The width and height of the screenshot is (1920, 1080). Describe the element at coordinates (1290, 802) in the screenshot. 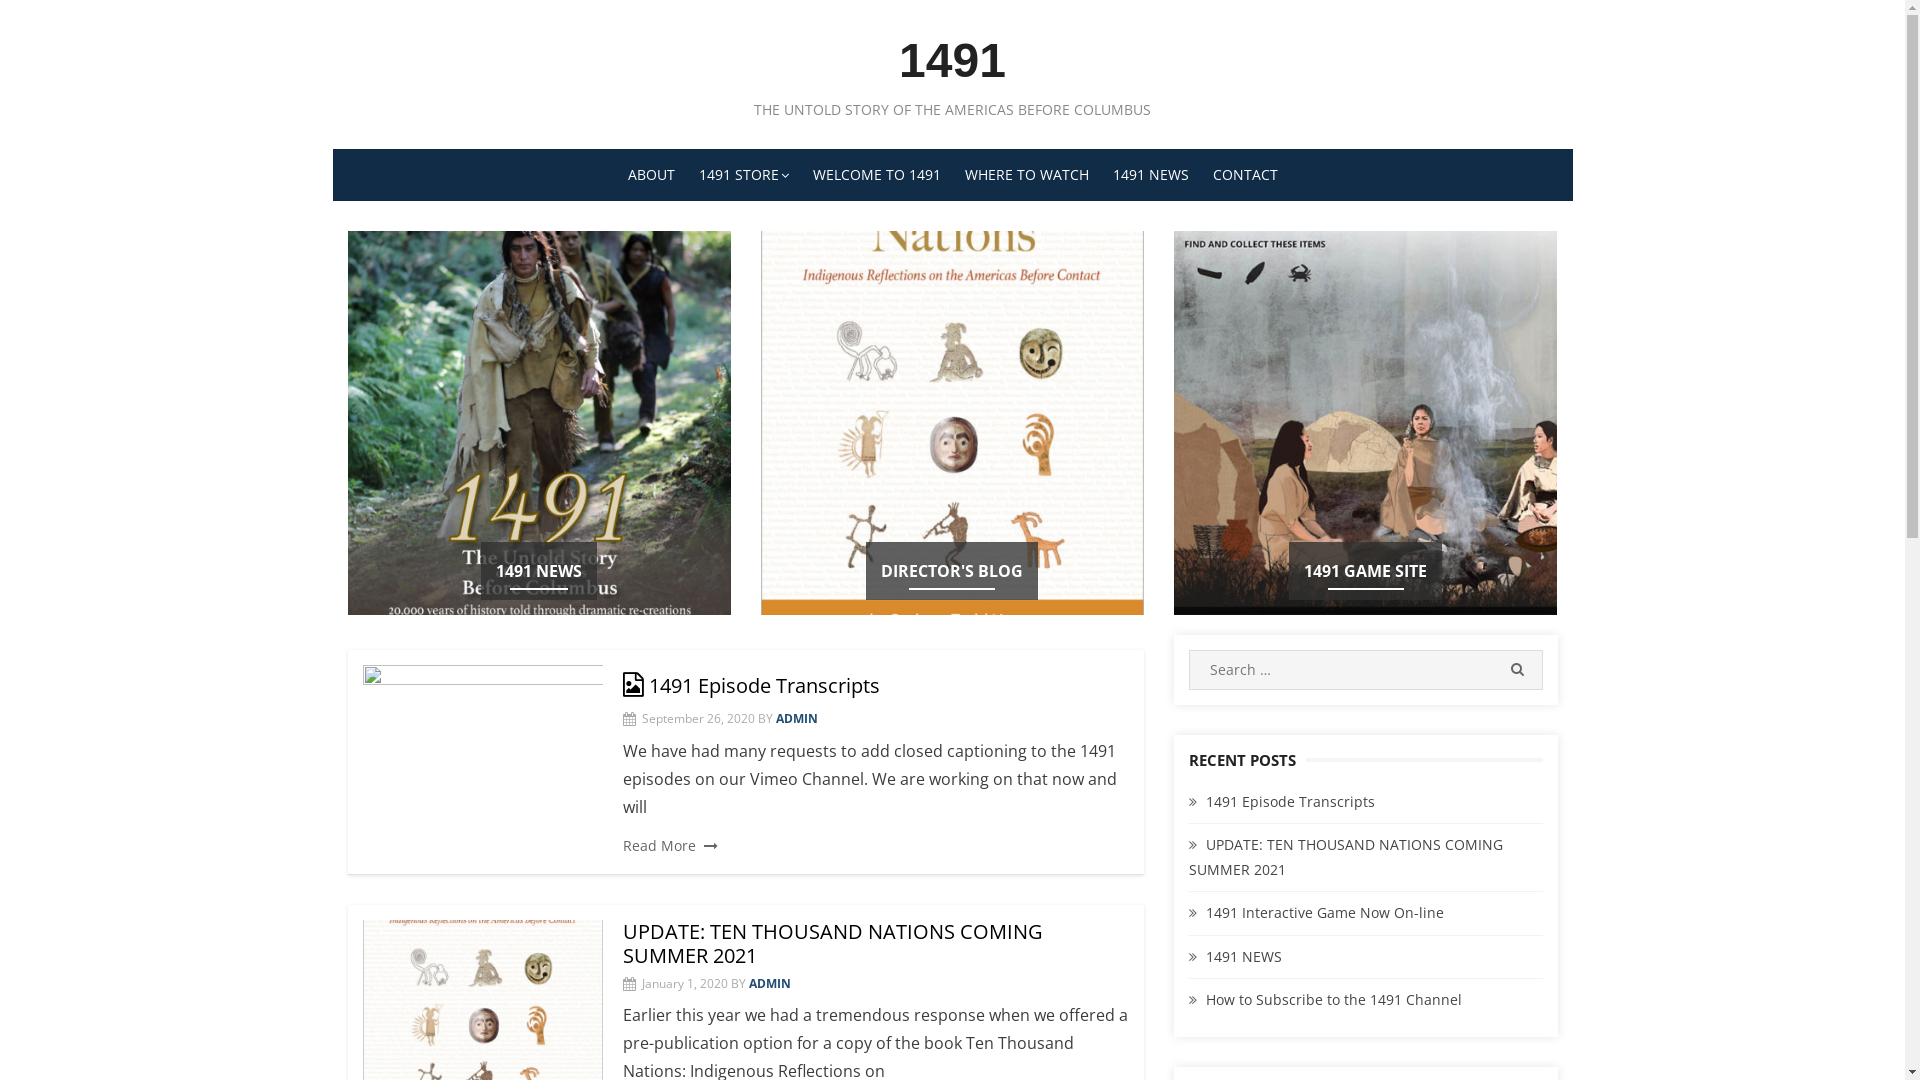

I see `1491 Episode Transcripts` at that location.